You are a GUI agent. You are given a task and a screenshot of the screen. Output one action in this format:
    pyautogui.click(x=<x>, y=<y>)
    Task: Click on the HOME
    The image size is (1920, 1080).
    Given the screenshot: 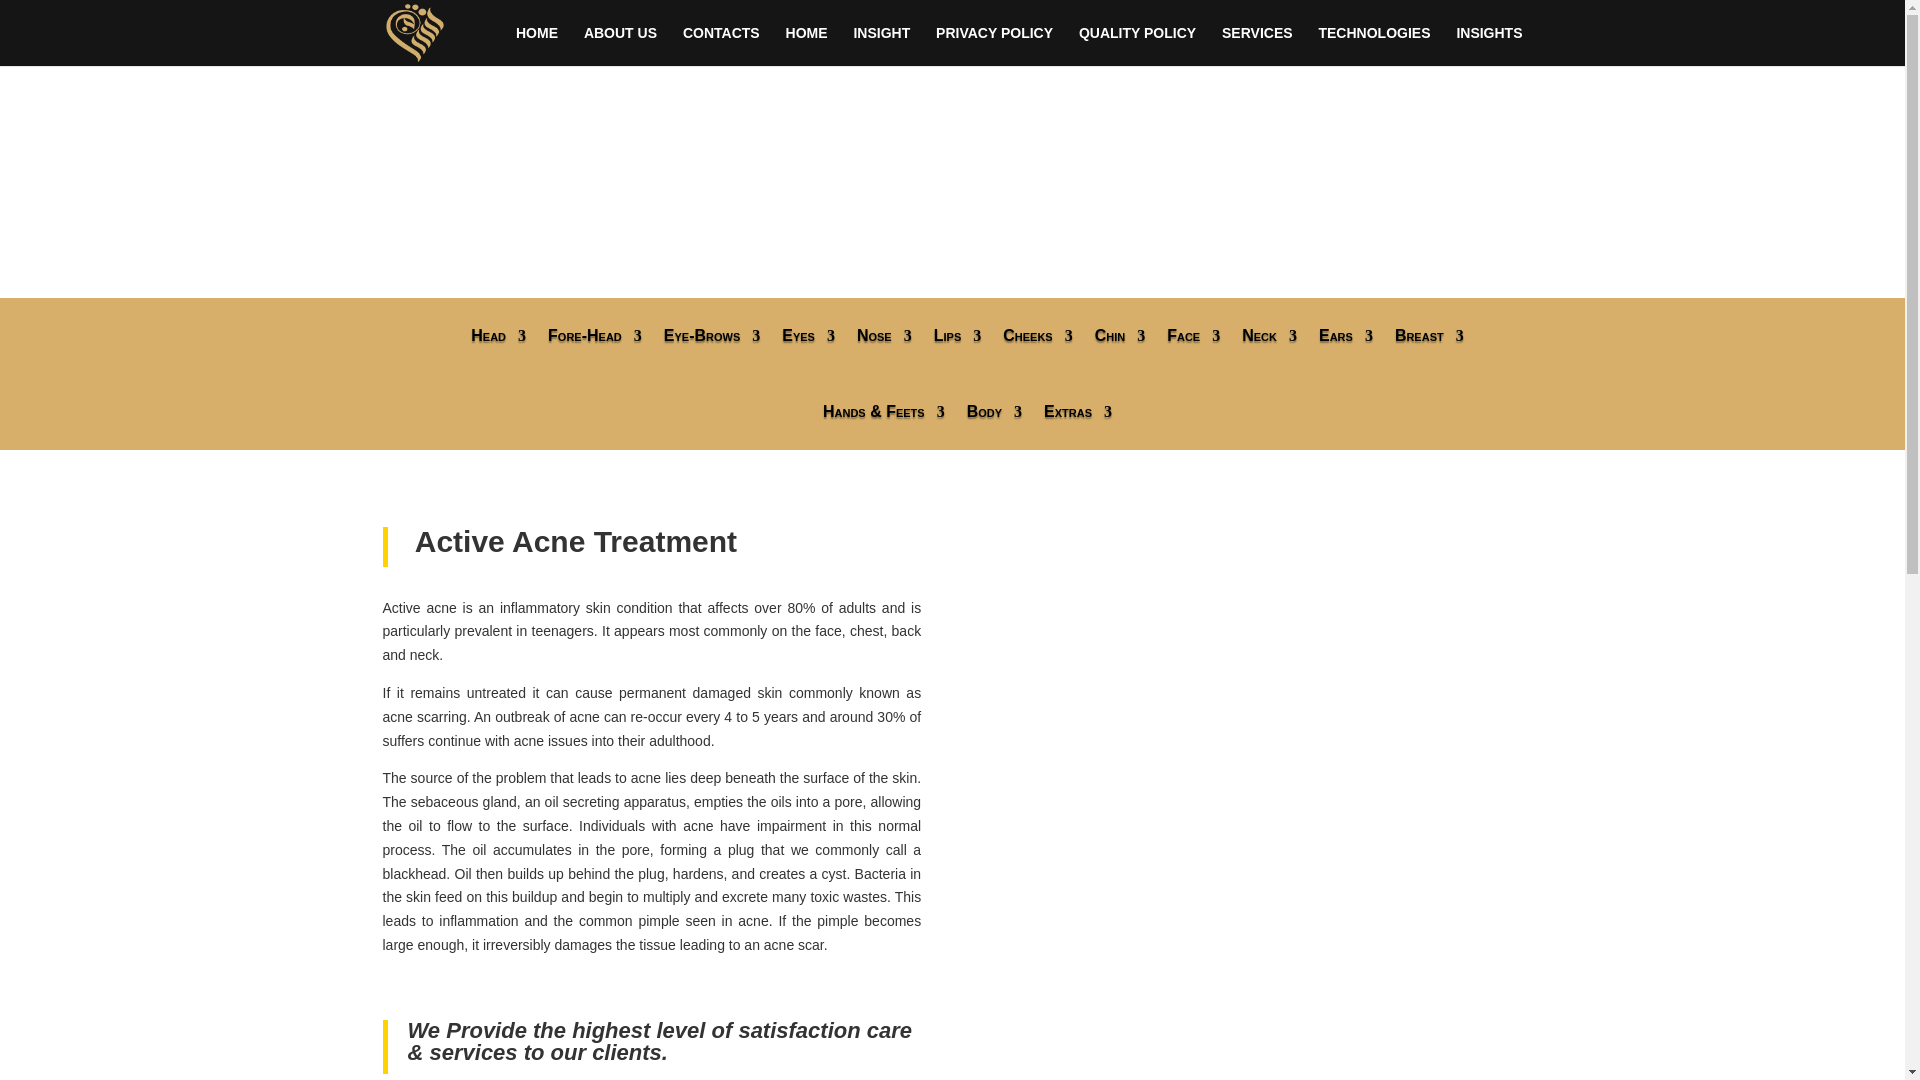 What is the action you would take?
    pyautogui.click(x=806, y=45)
    